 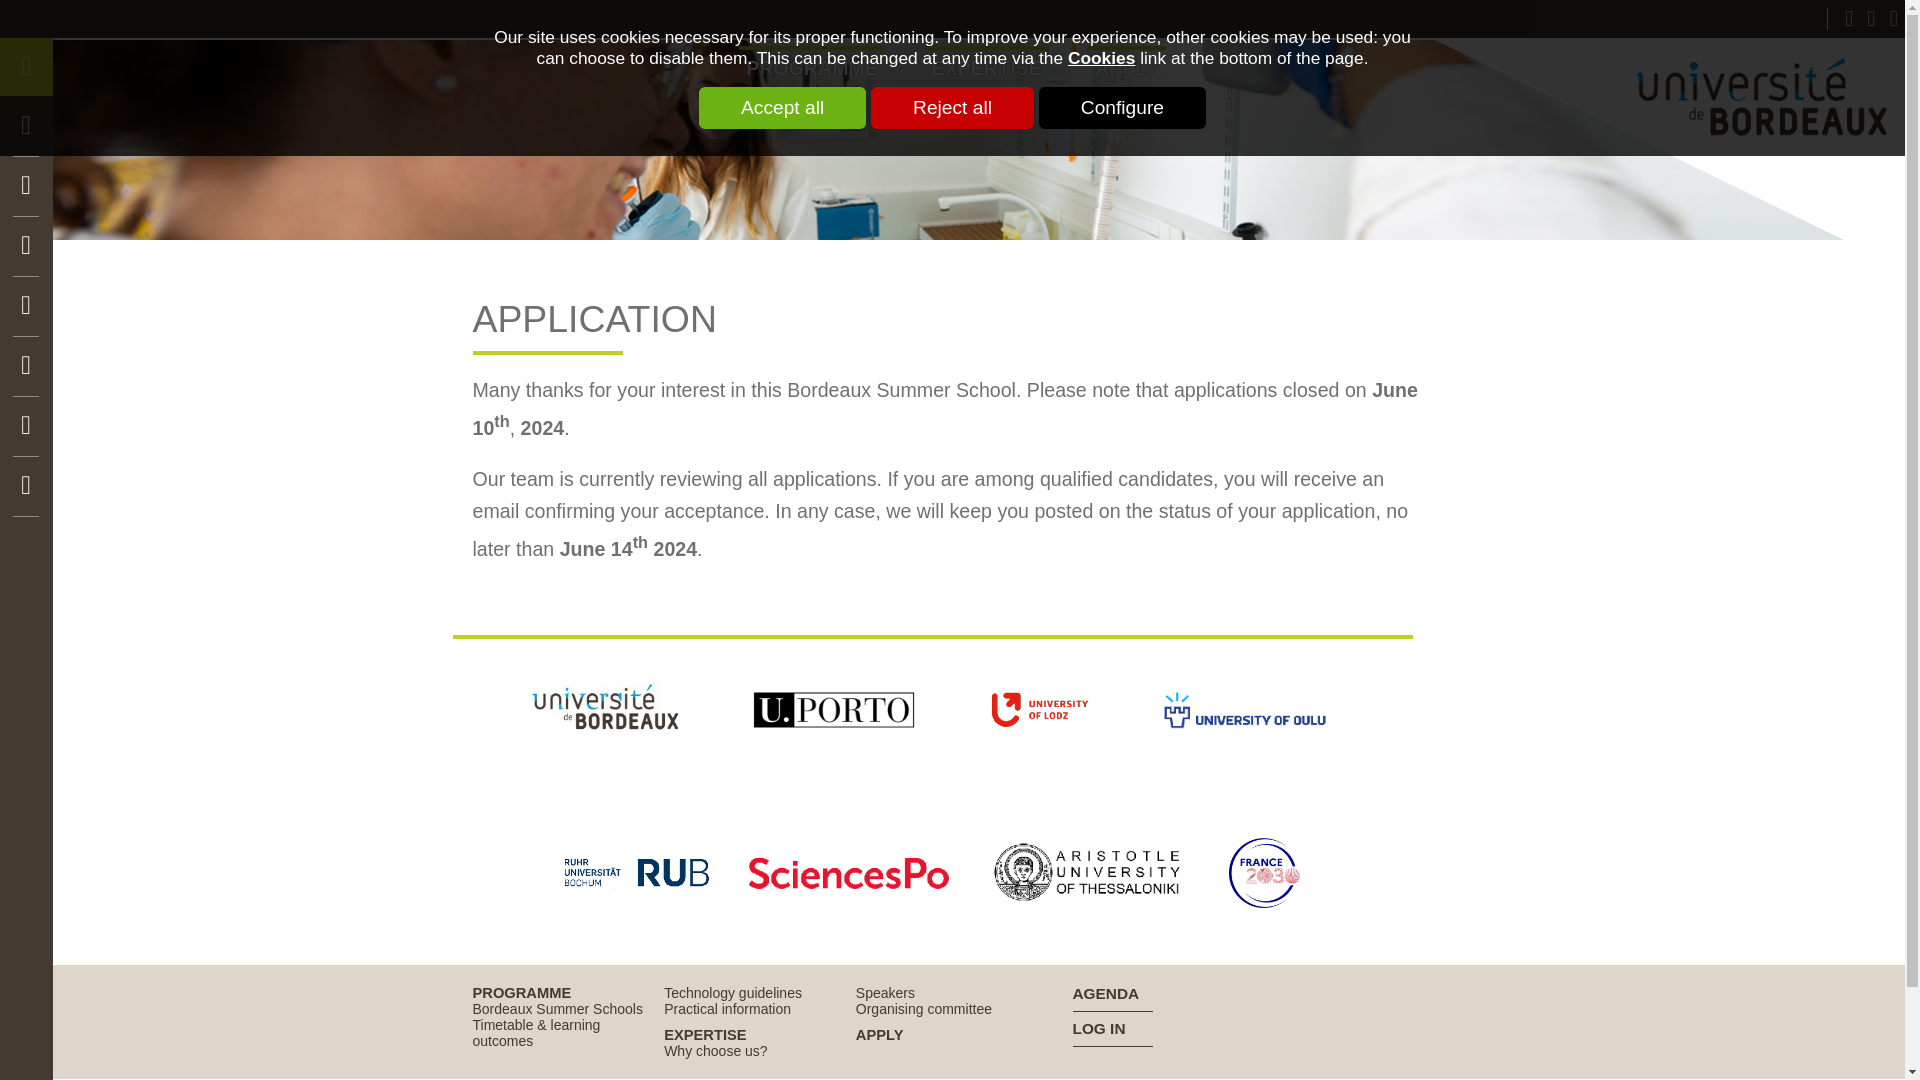 I want to click on Decrease font size, so click(x=1848, y=18).